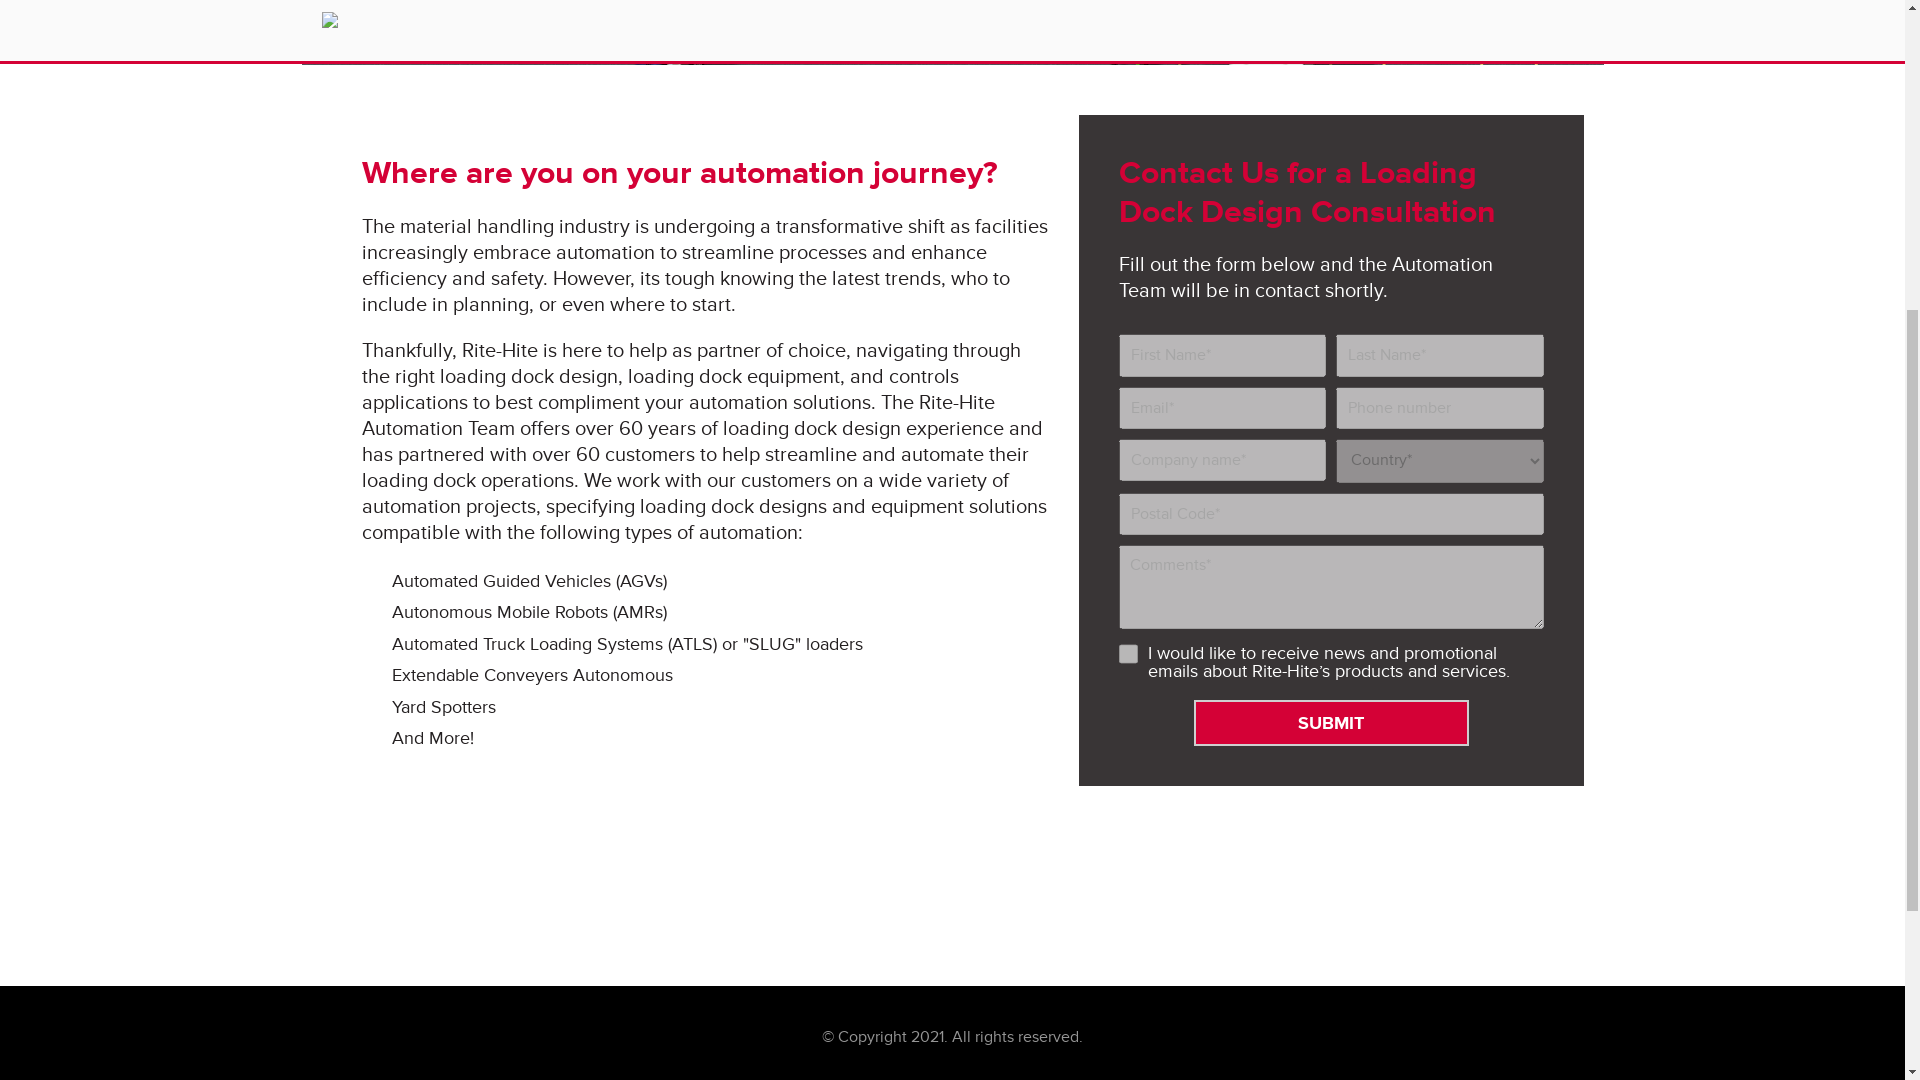 The width and height of the screenshot is (1920, 1080). Describe the element at coordinates (430, 424) in the screenshot. I see `PRIVACY POLICY` at that location.